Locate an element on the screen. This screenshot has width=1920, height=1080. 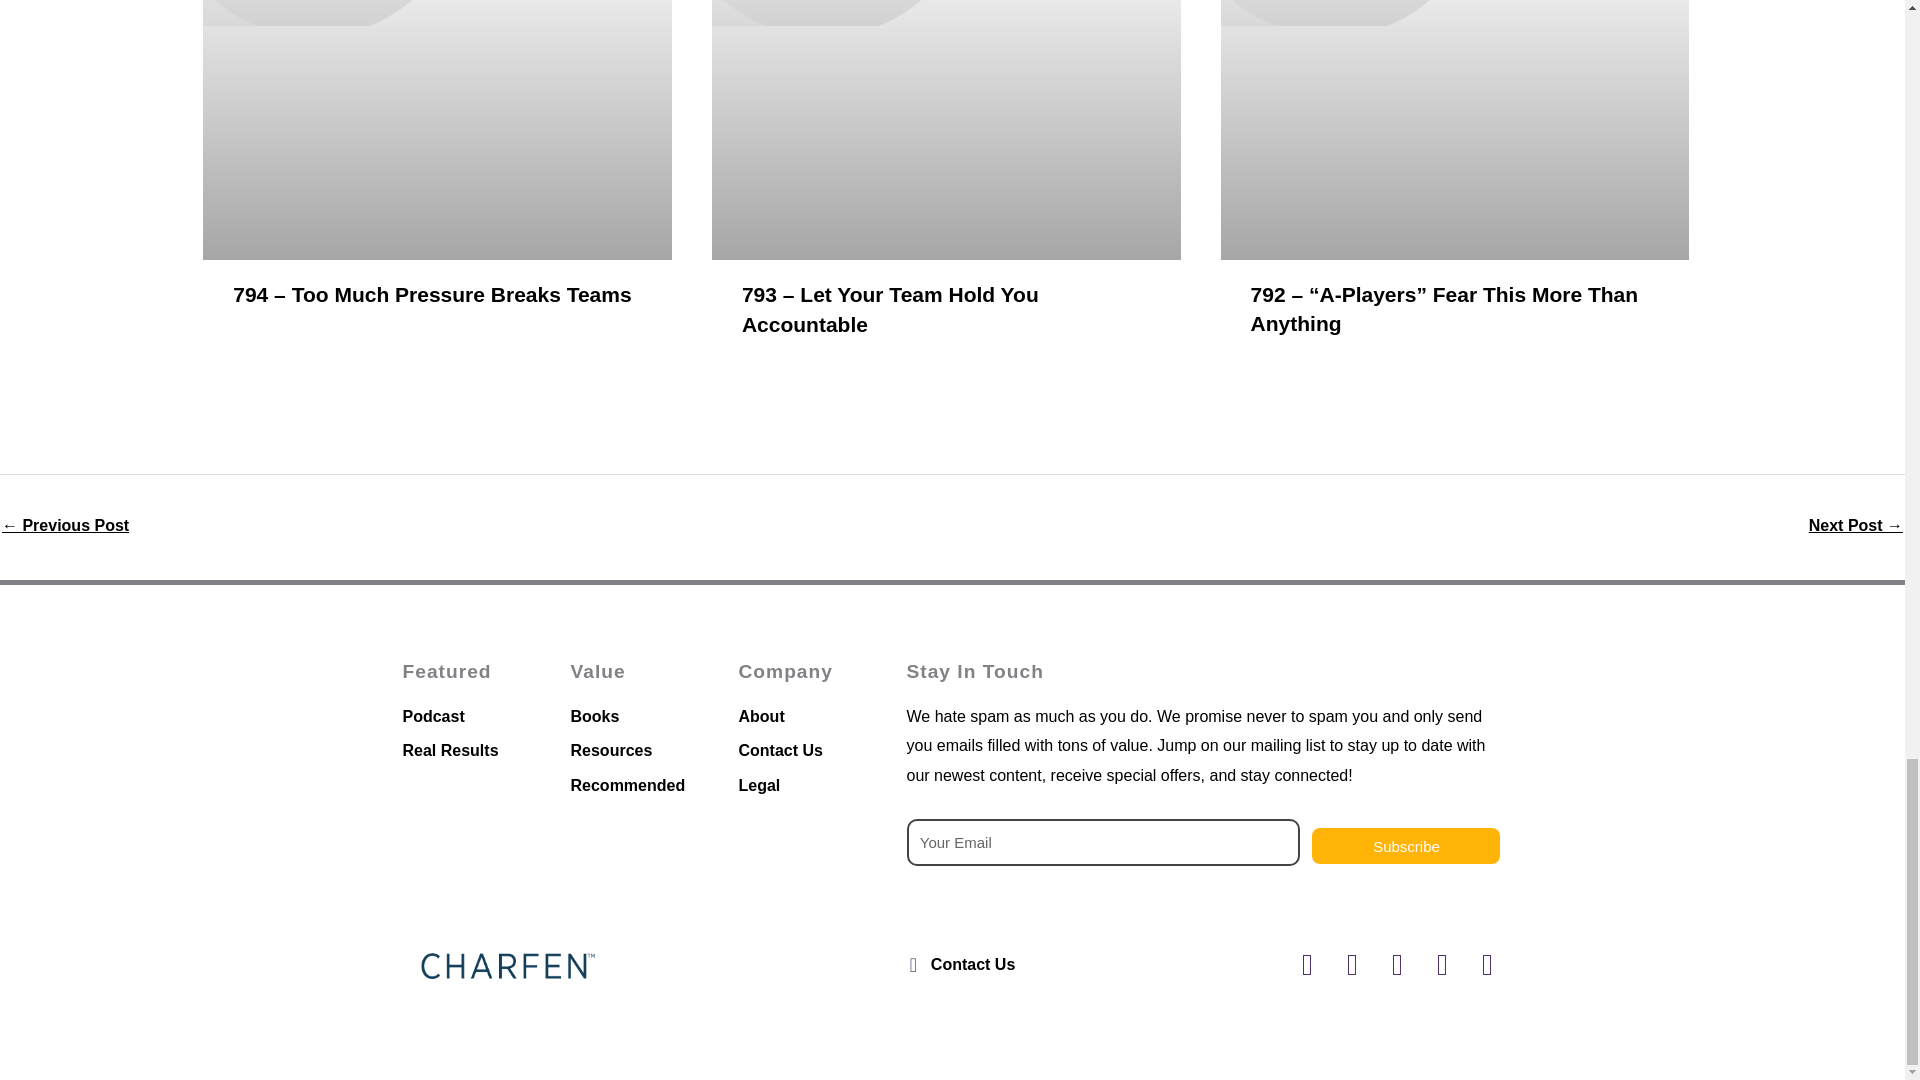
About is located at coordinates (811, 717).